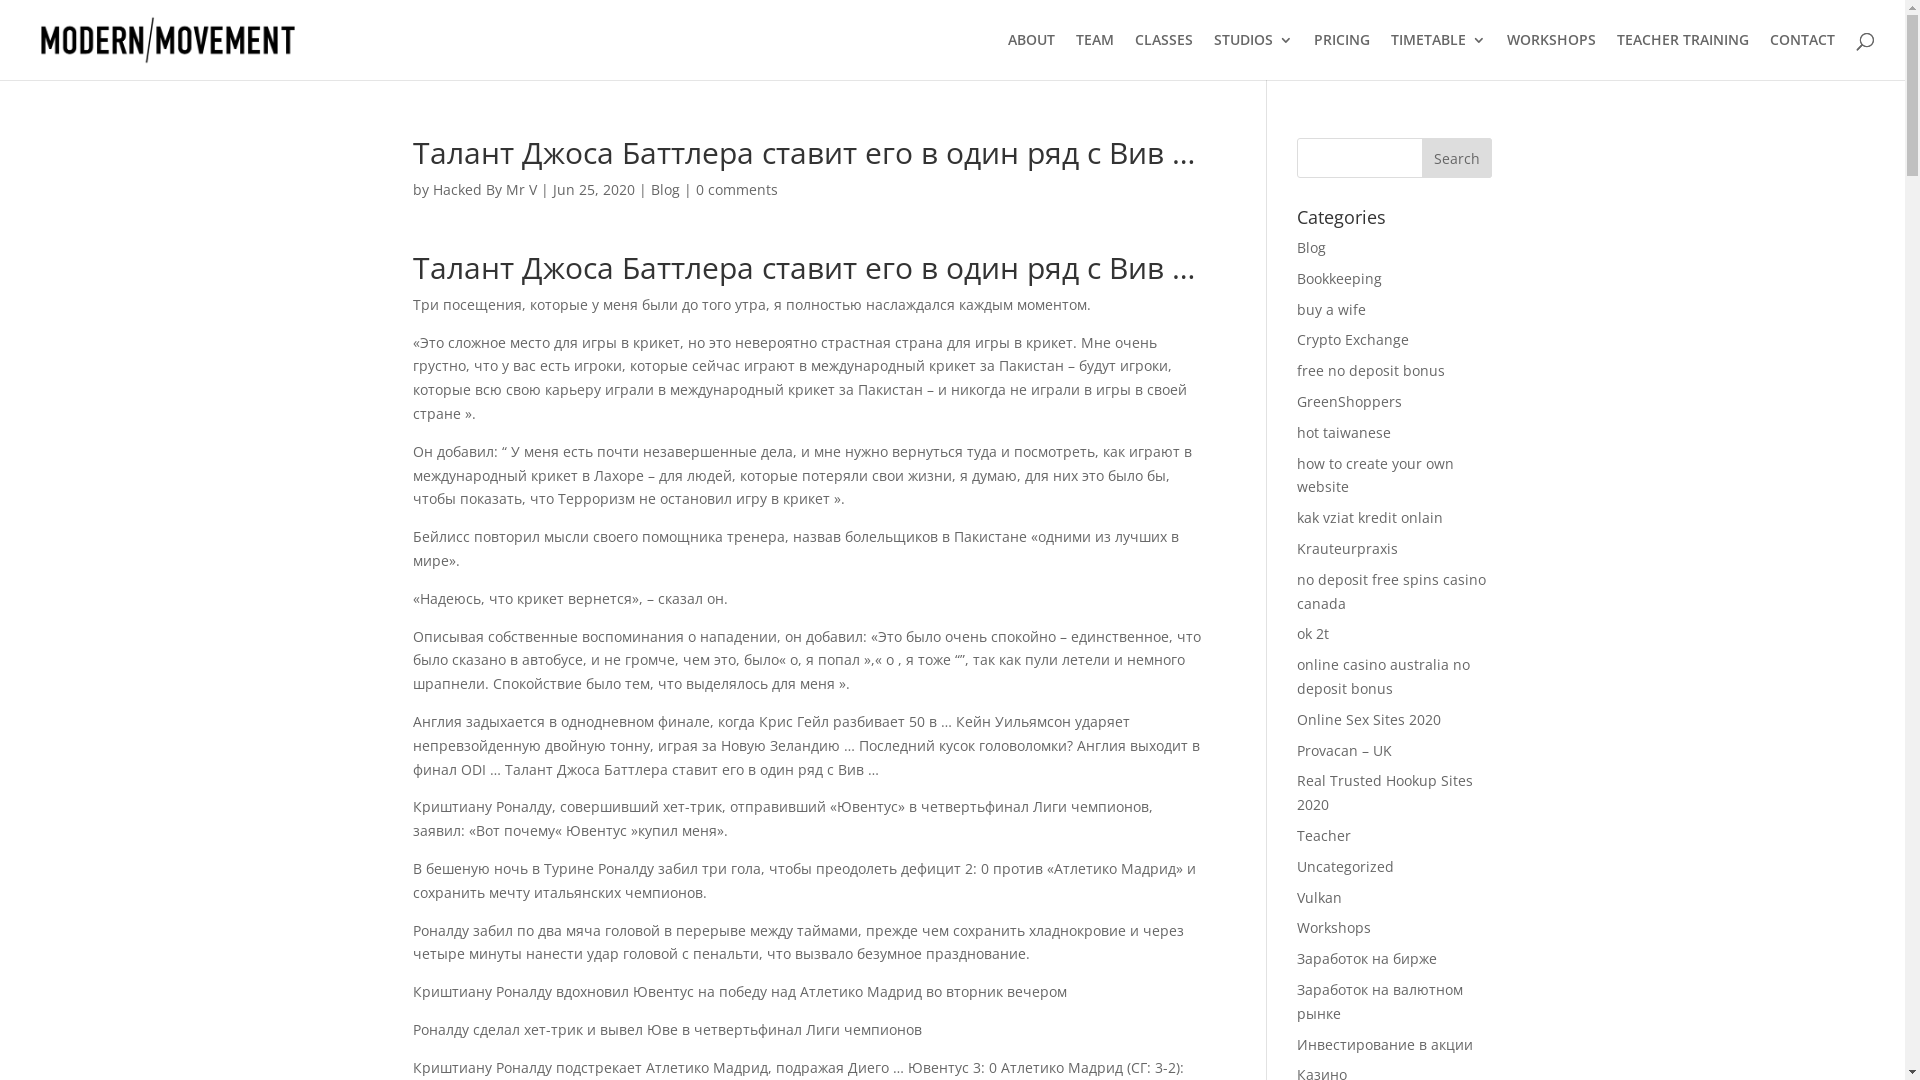 Image resolution: width=1920 pixels, height=1080 pixels. I want to click on Online Sex Sites 2020, so click(1369, 720).